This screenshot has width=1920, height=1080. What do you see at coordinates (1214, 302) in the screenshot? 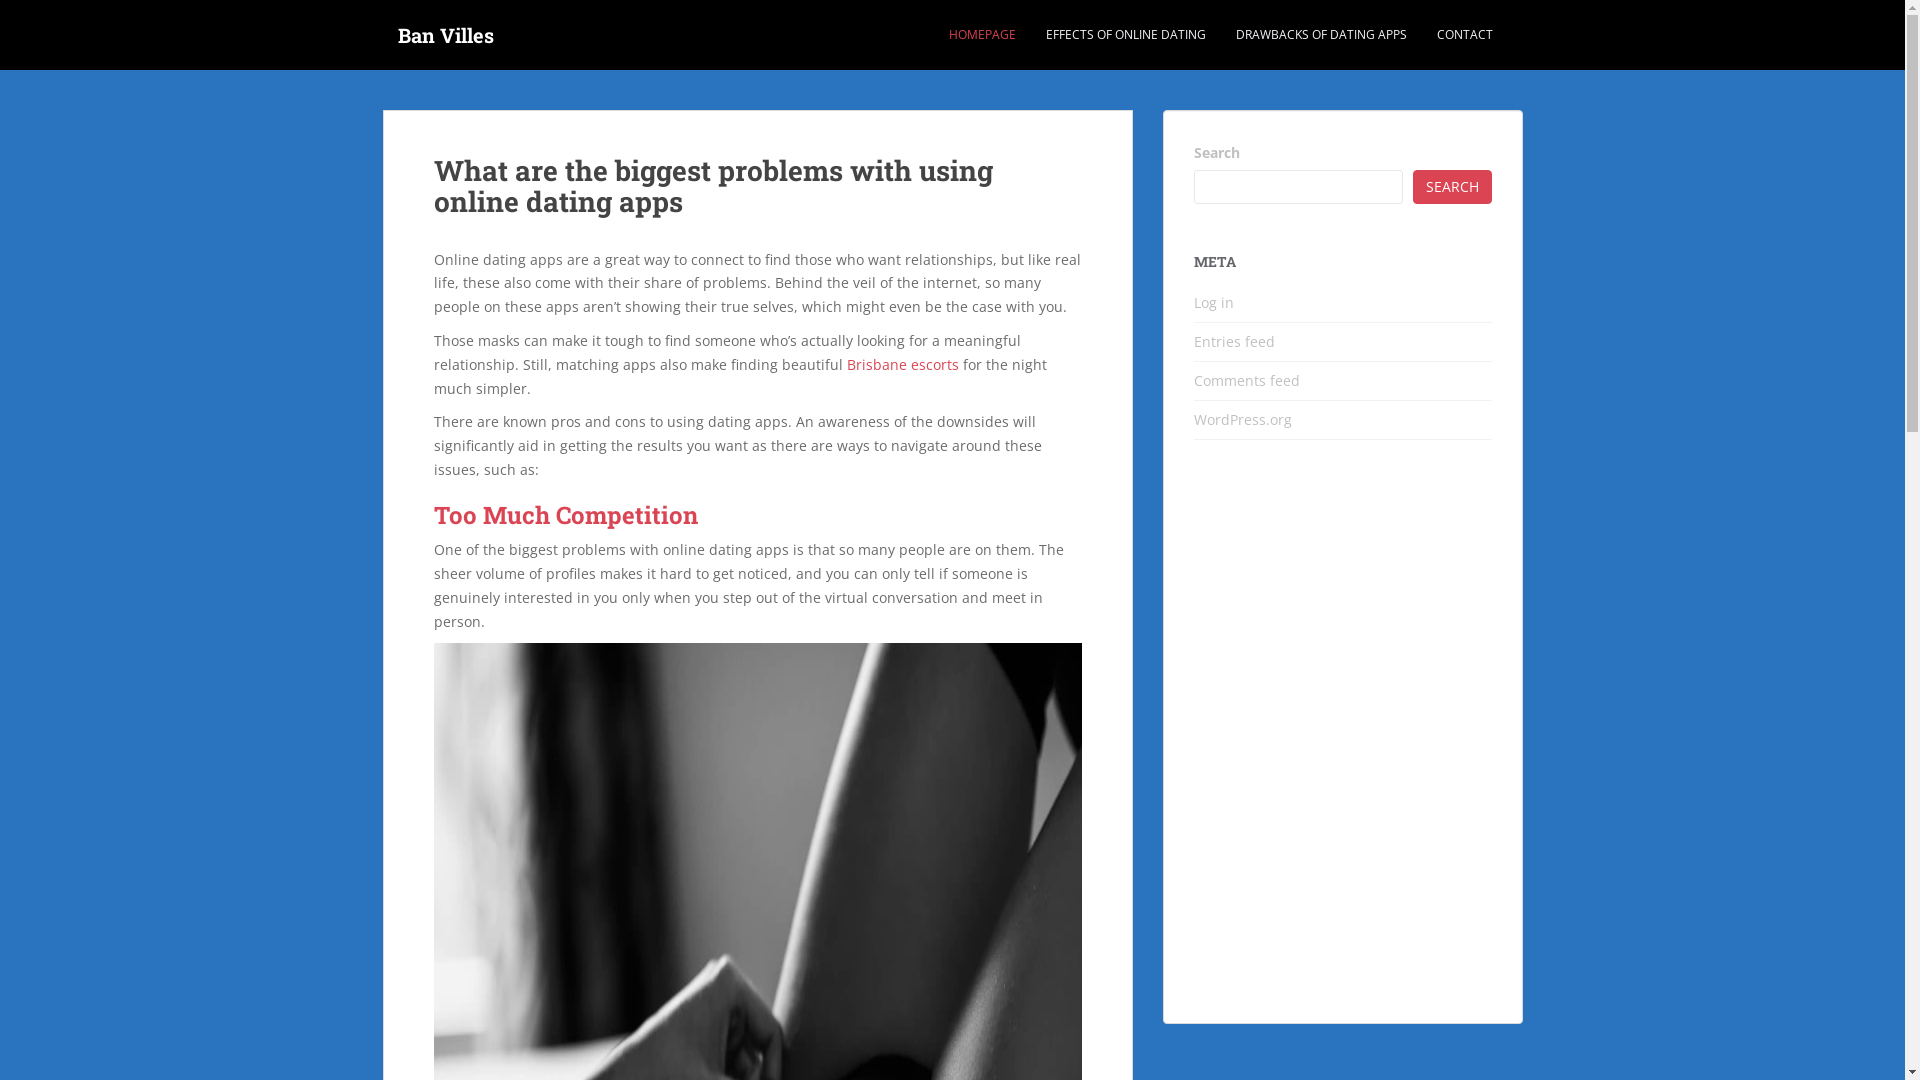
I see `Log in` at bounding box center [1214, 302].